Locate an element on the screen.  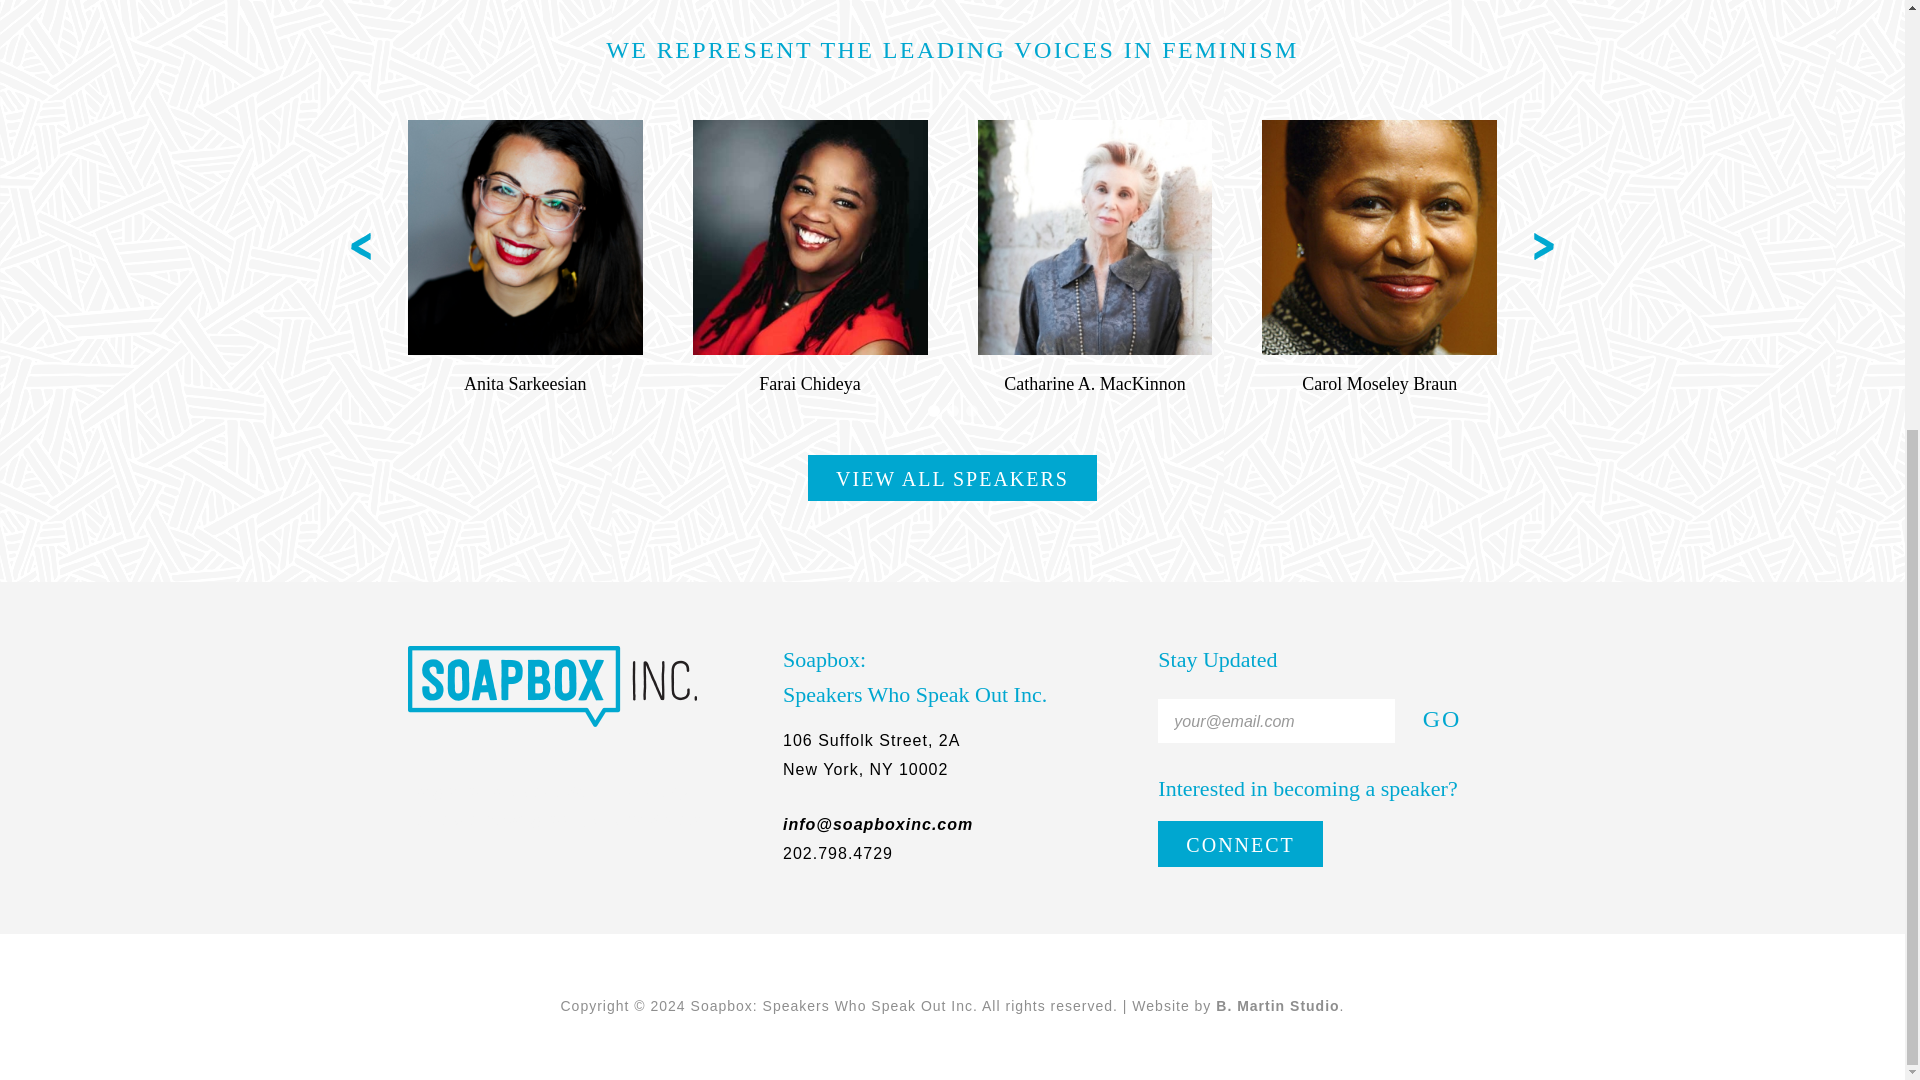
Farai Chideya is located at coordinates (809, 384).